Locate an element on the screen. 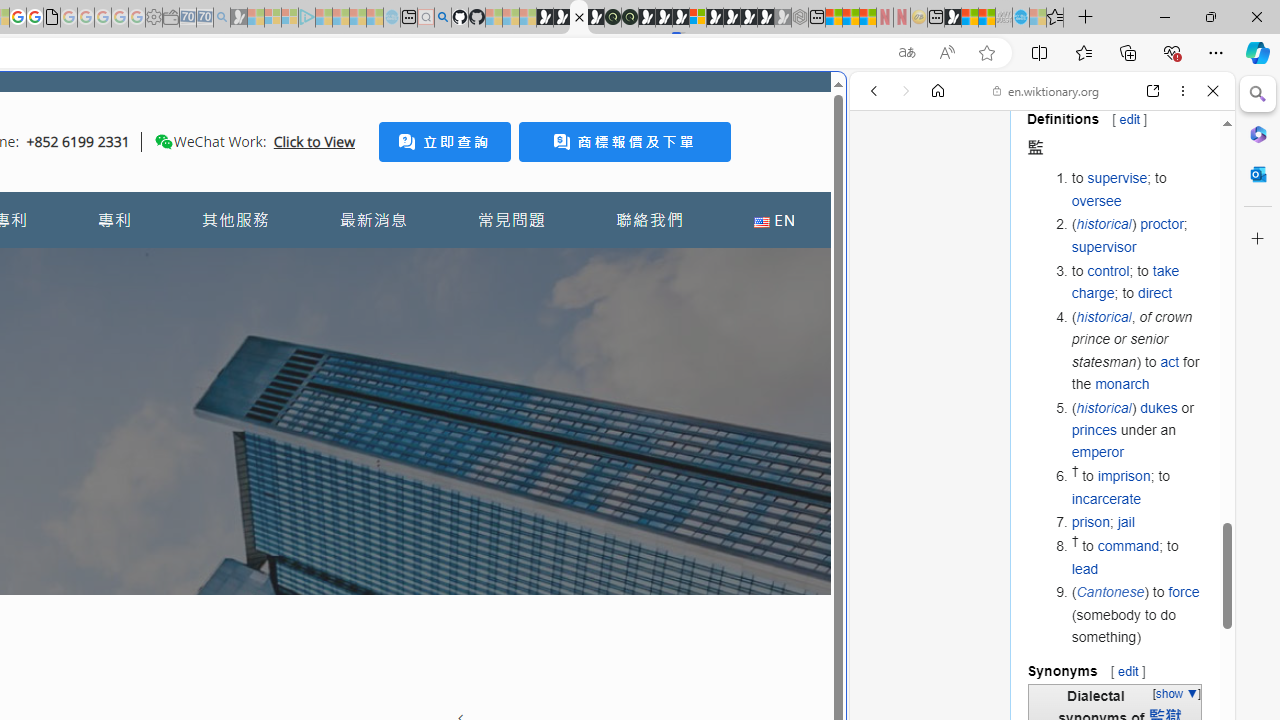  Services - Maintenance | Sky Blue Bikes - Sky Blue Bikes is located at coordinates (1020, 18).